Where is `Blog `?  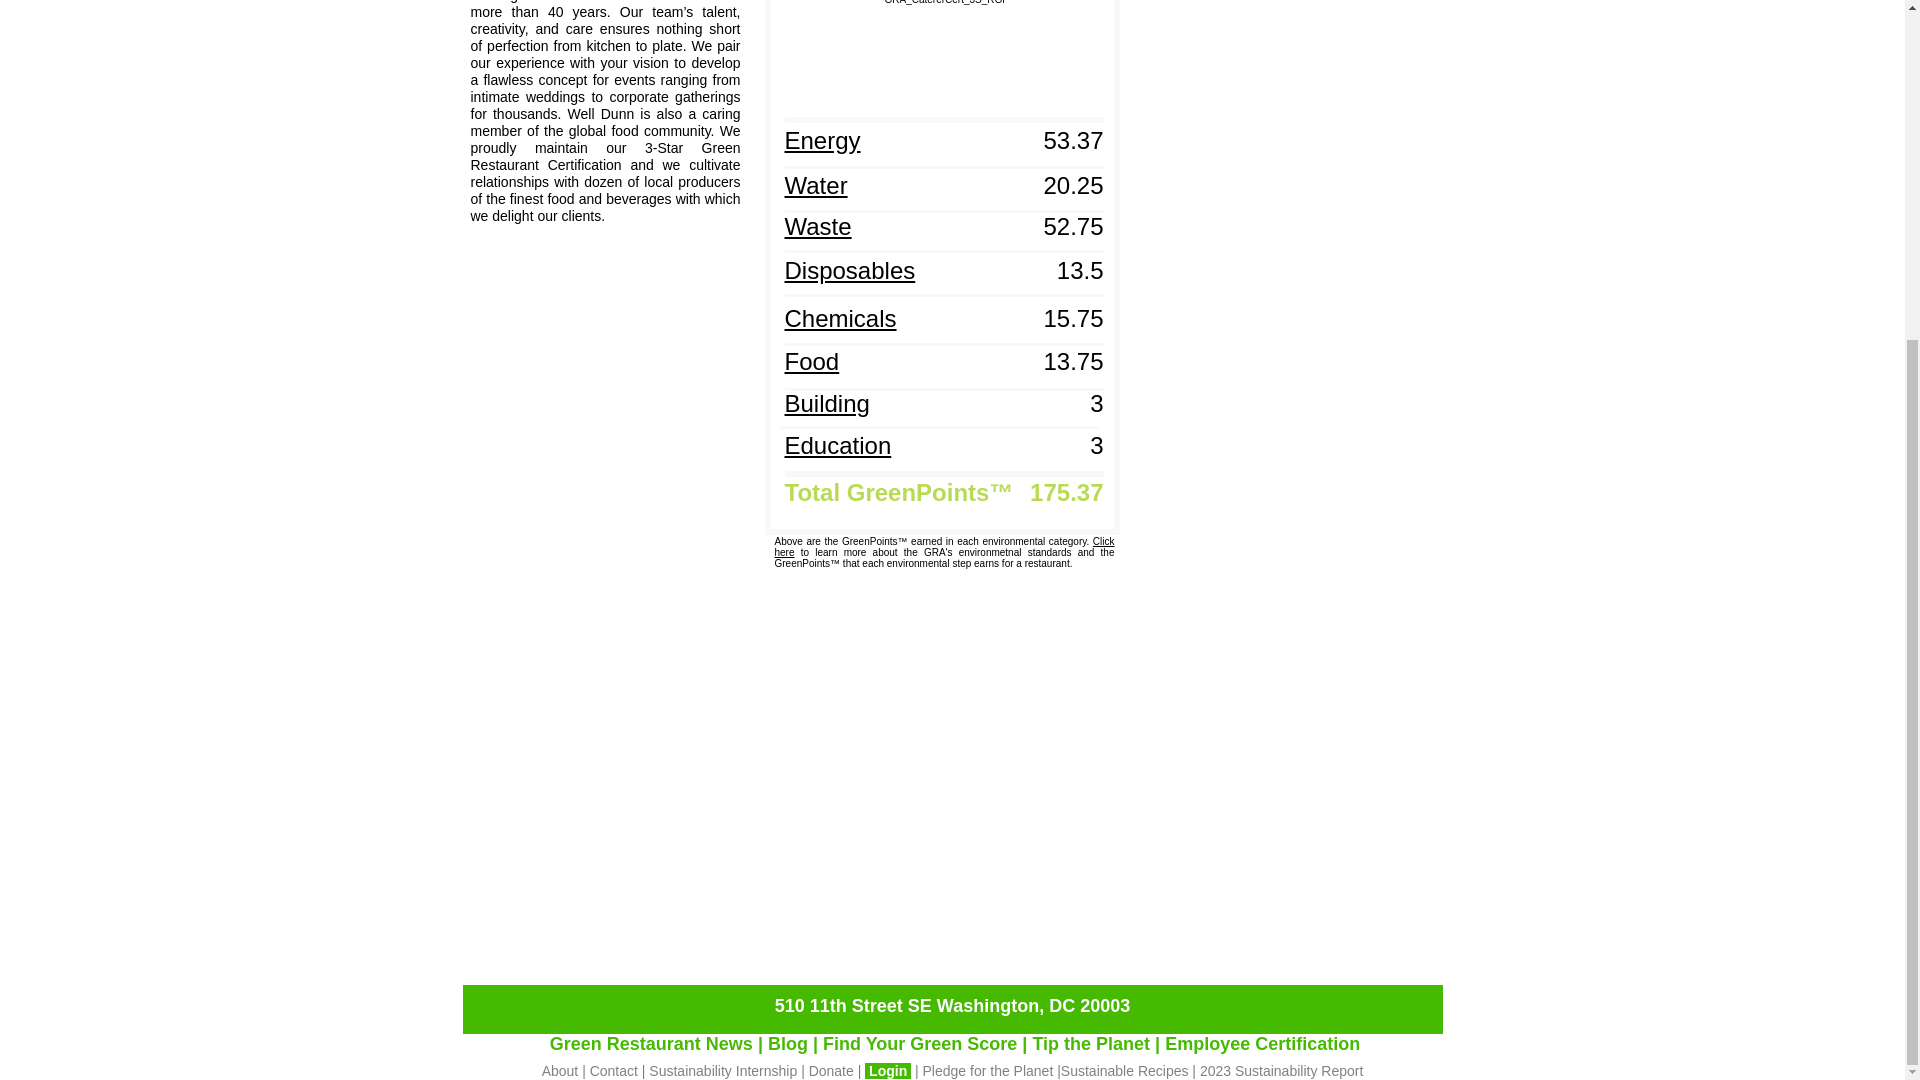 Blog  is located at coordinates (787, 1044).